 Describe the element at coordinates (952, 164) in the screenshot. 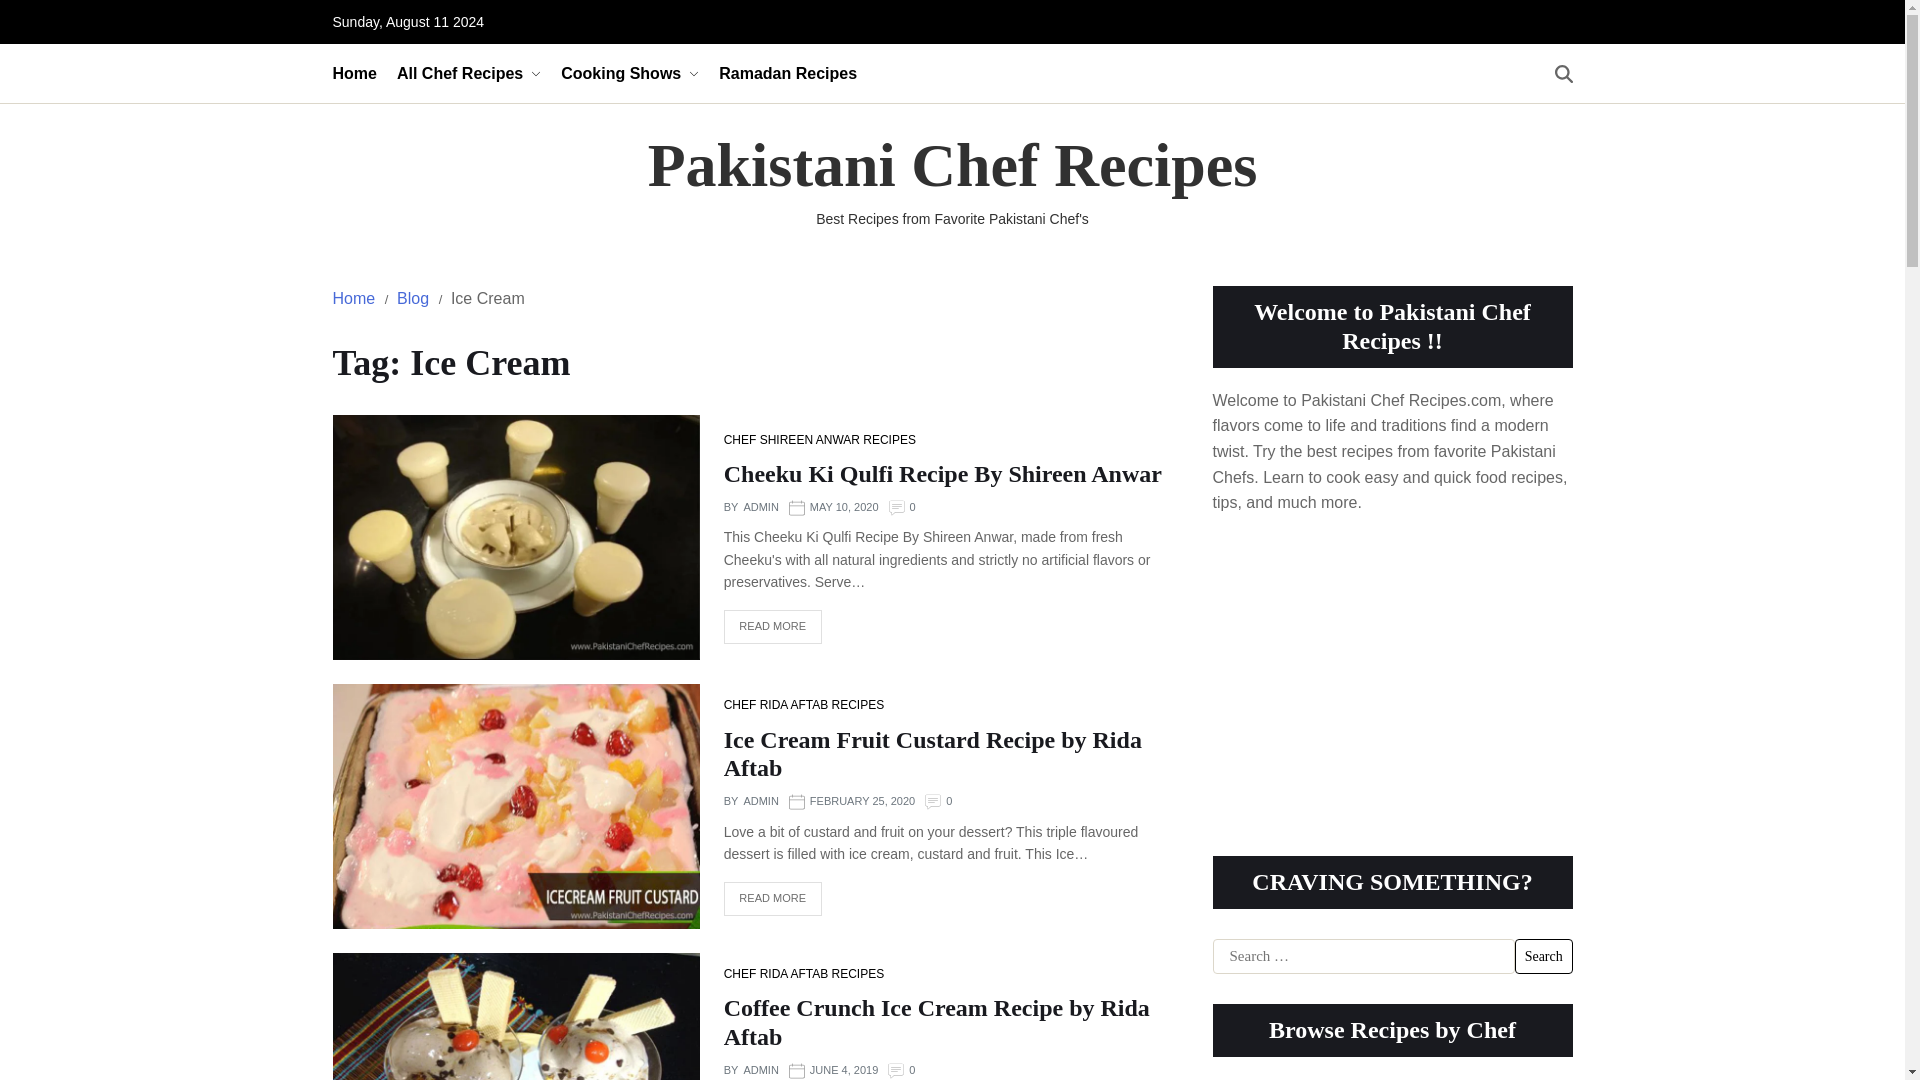

I see `Pakistani Chef Recipes` at that location.